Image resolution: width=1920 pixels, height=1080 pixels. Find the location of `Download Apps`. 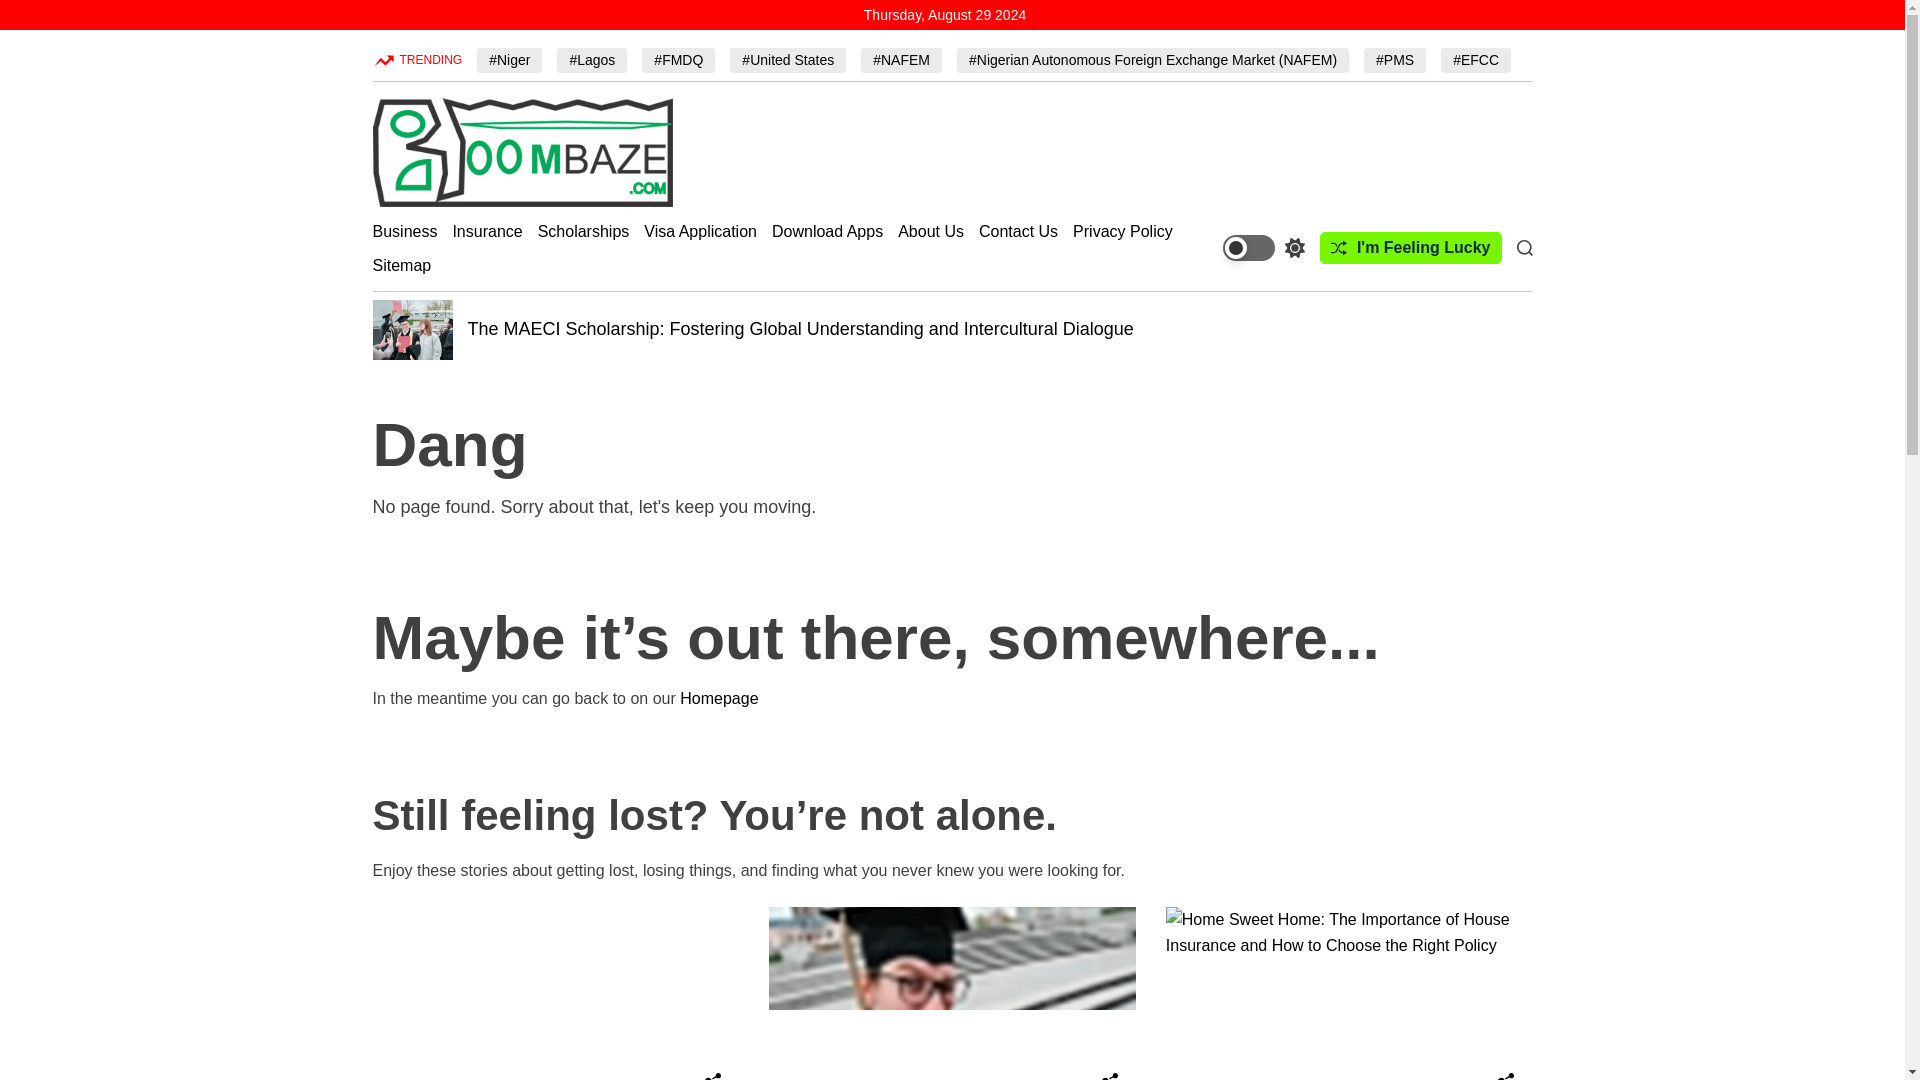

Download Apps is located at coordinates (827, 231).